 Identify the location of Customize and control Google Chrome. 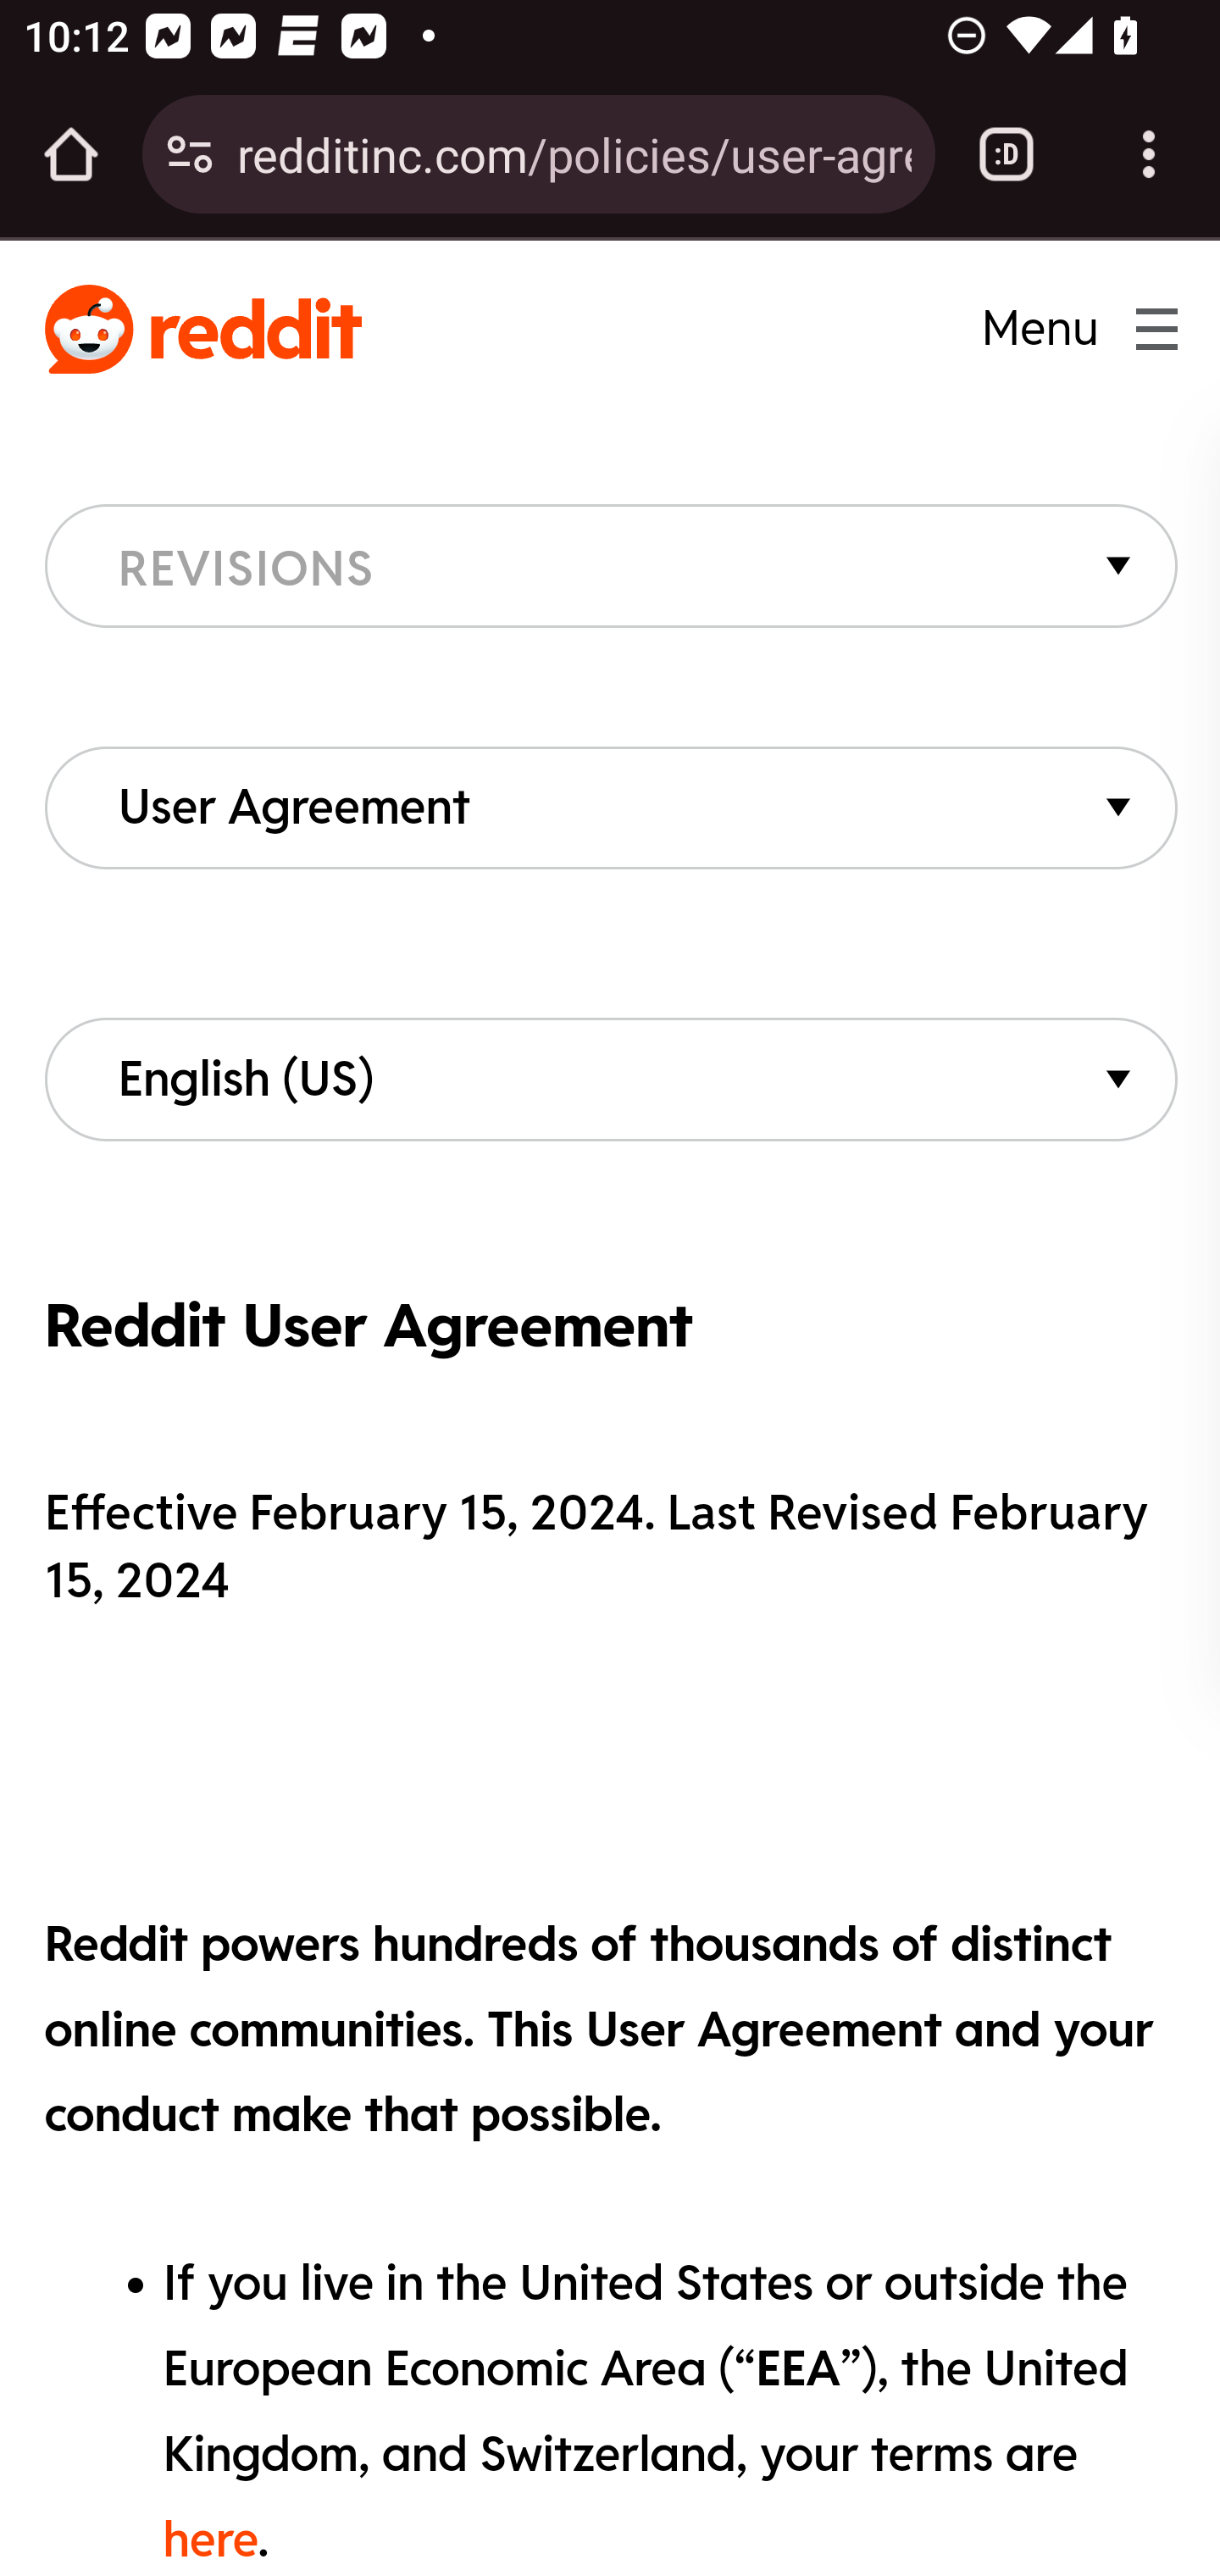
(1149, 154).